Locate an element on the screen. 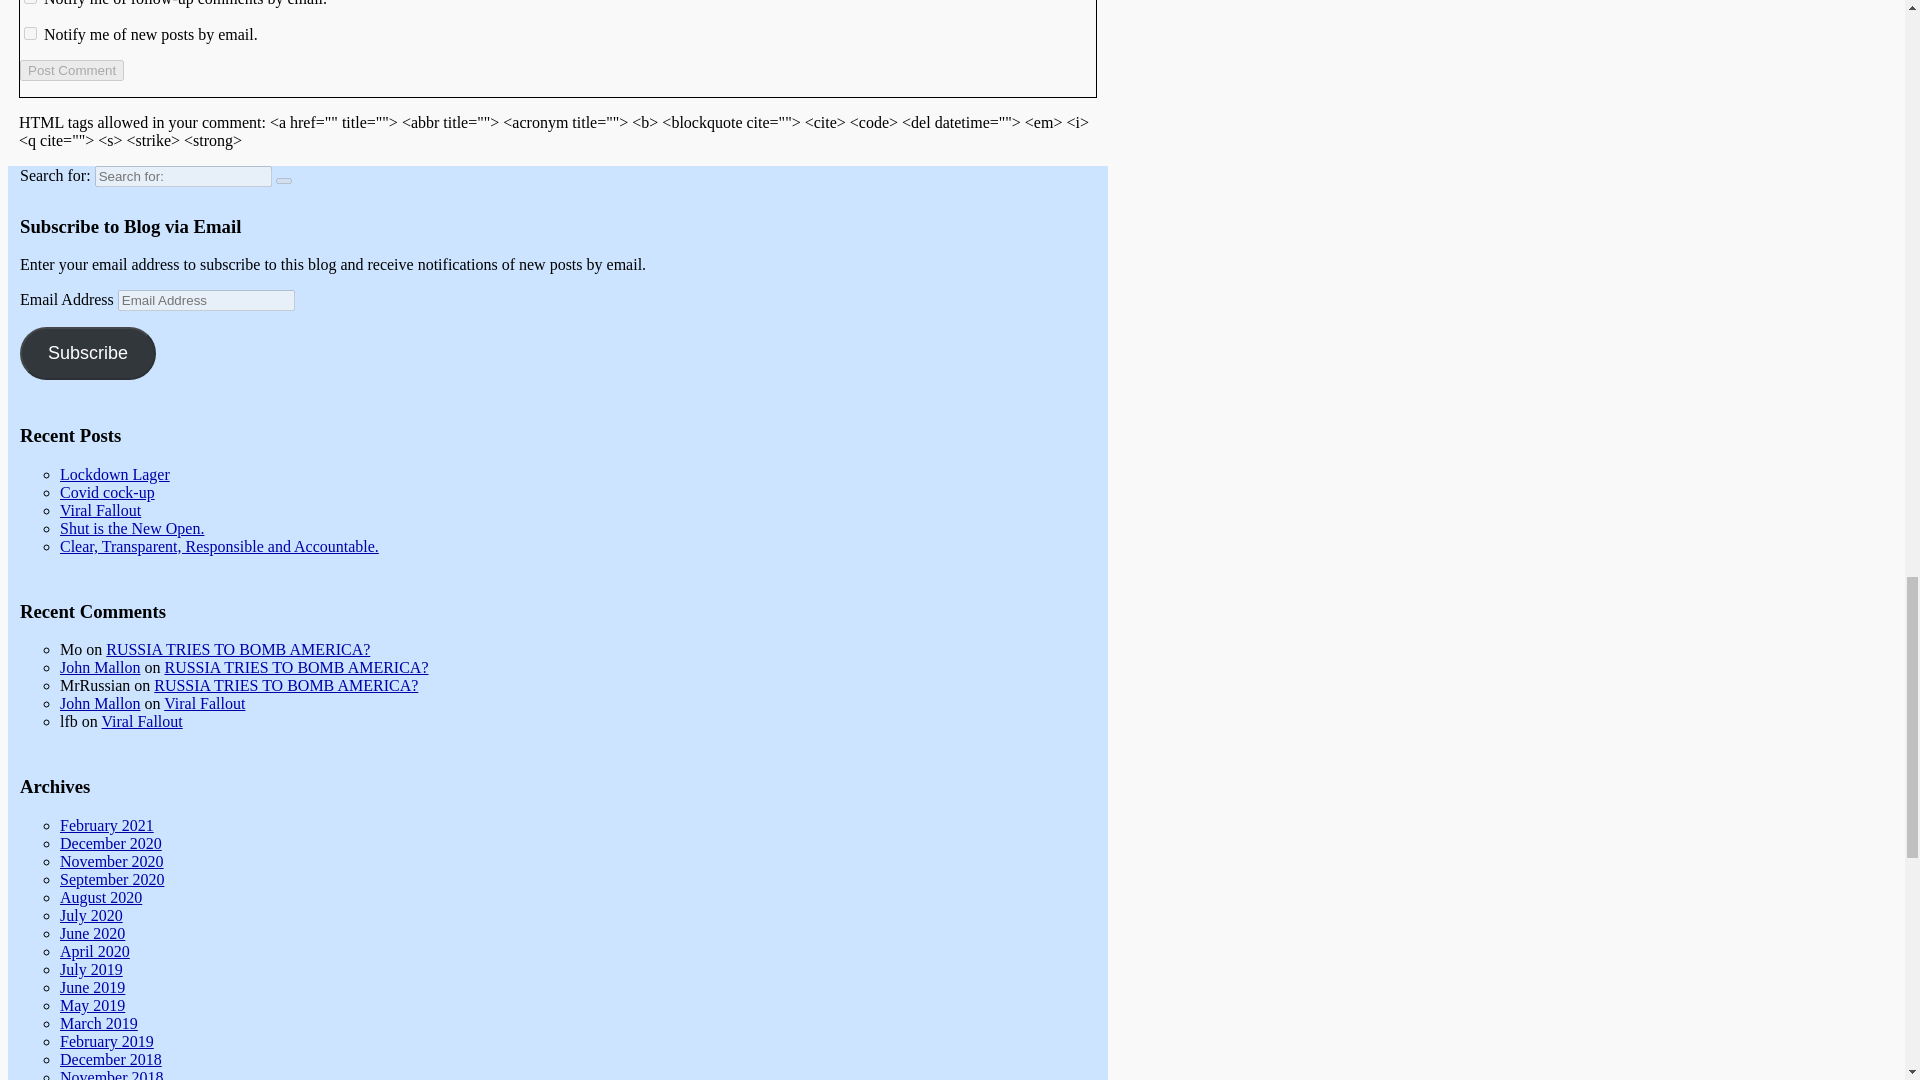  Viral Fallout is located at coordinates (100, 510).